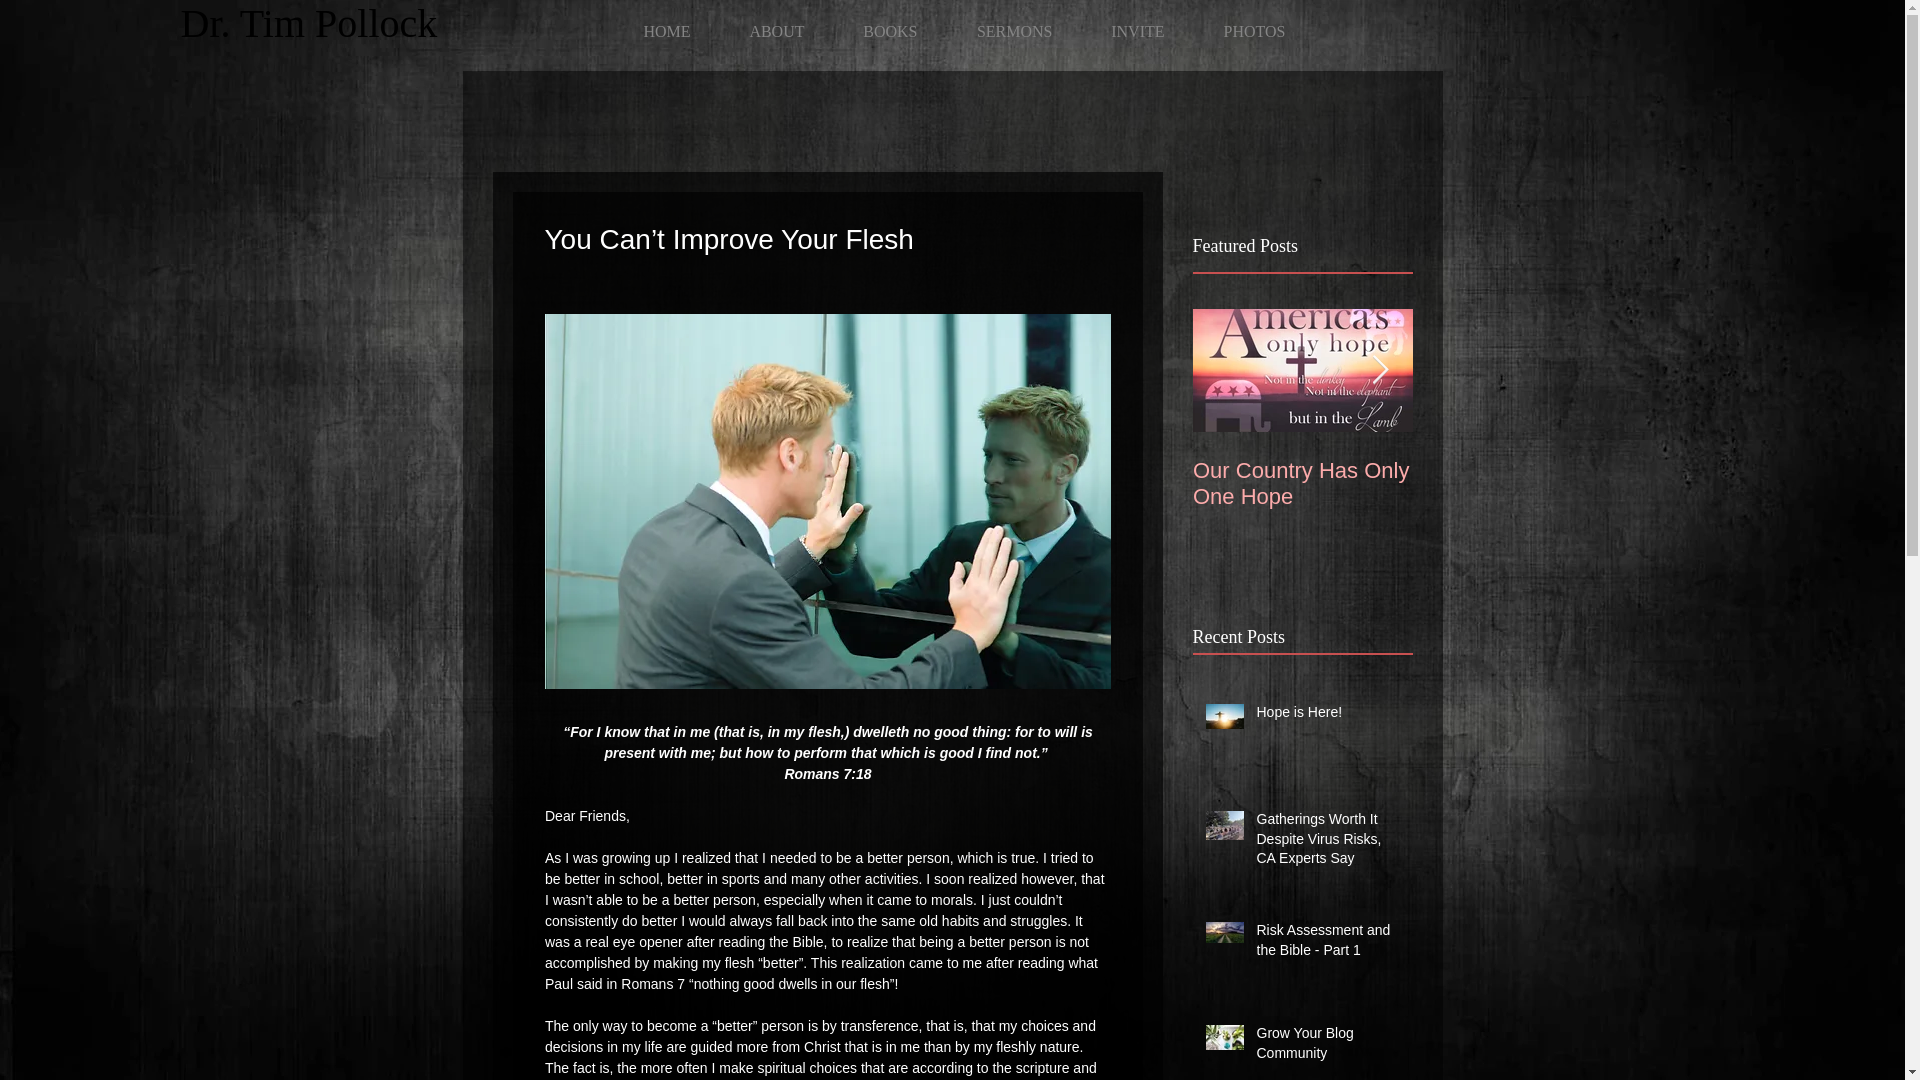 The image size is (1920, 1080). Describe the element at coordinates (1522, 483) in the screenshot. I see `The 6 Aspects of A Joyful Marriage` at that location.